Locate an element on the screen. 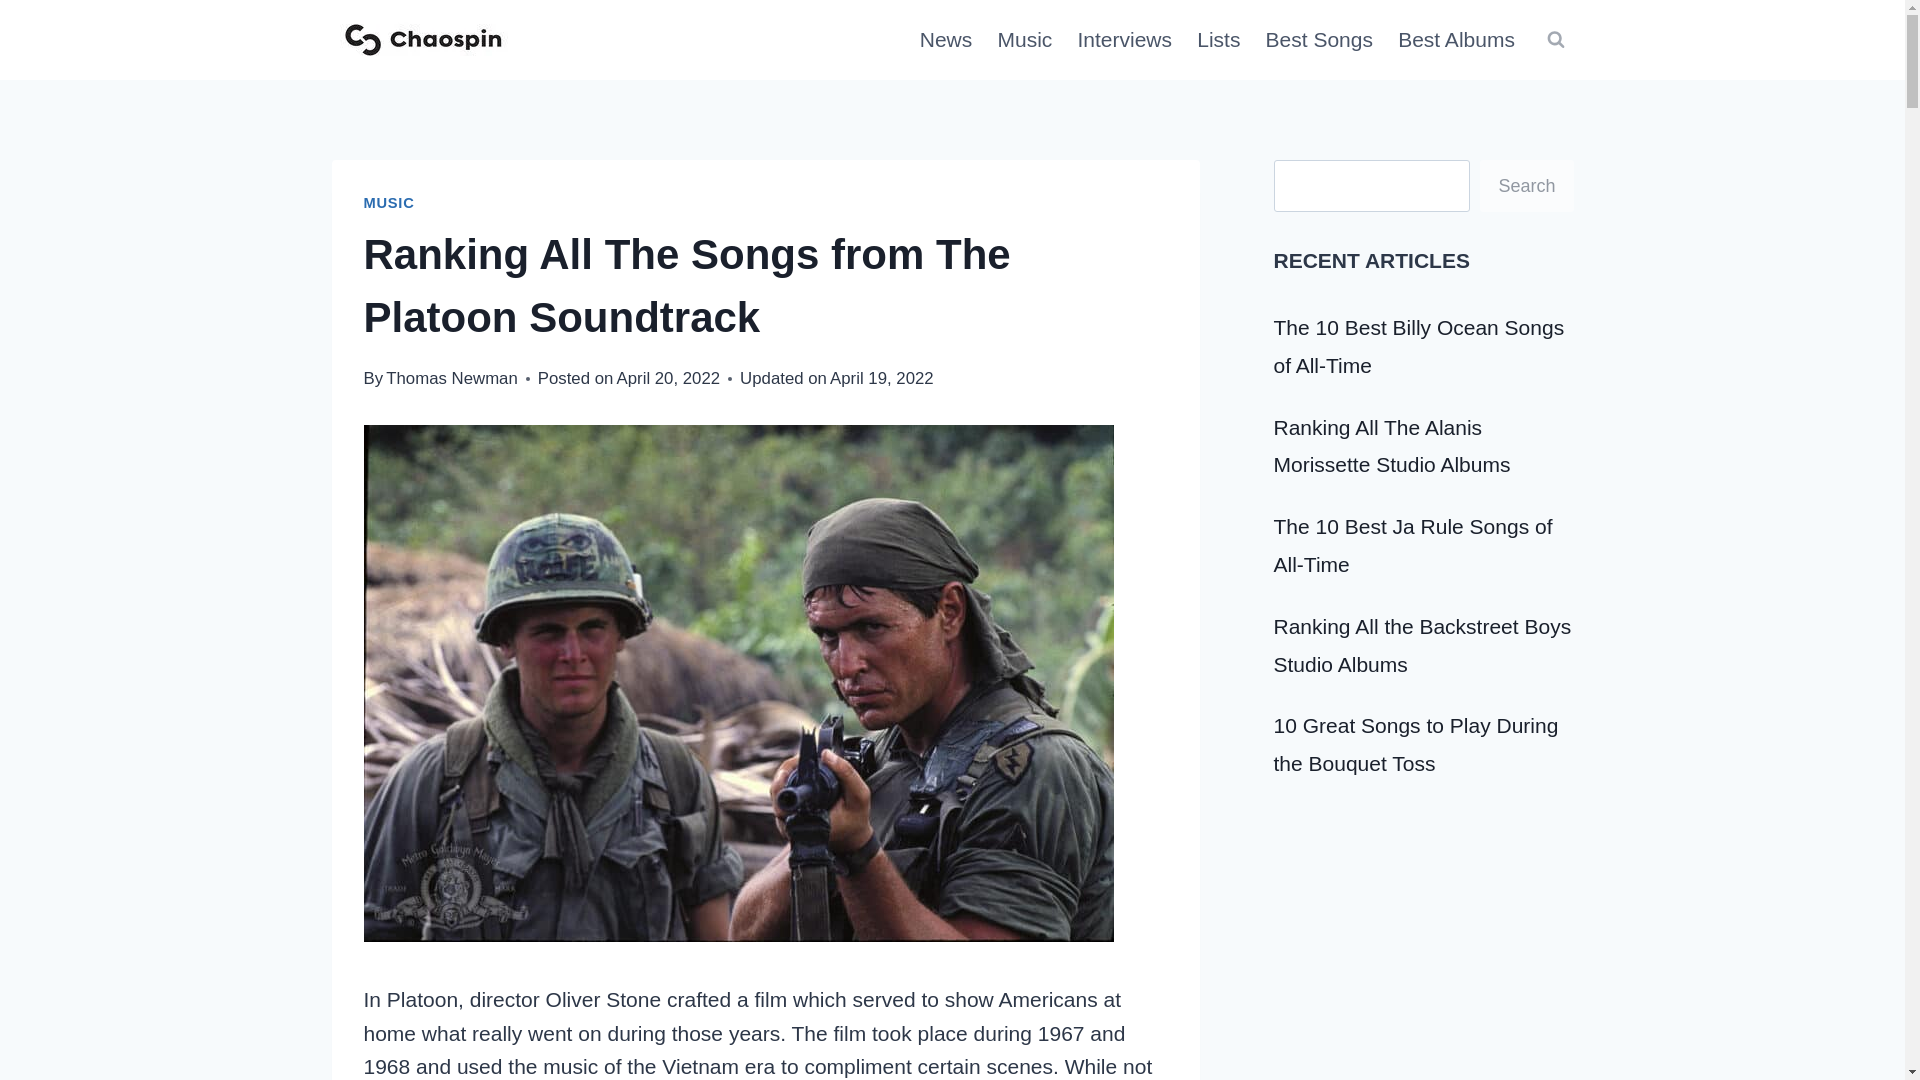  MUSIC is located at coordinates (389, 202).